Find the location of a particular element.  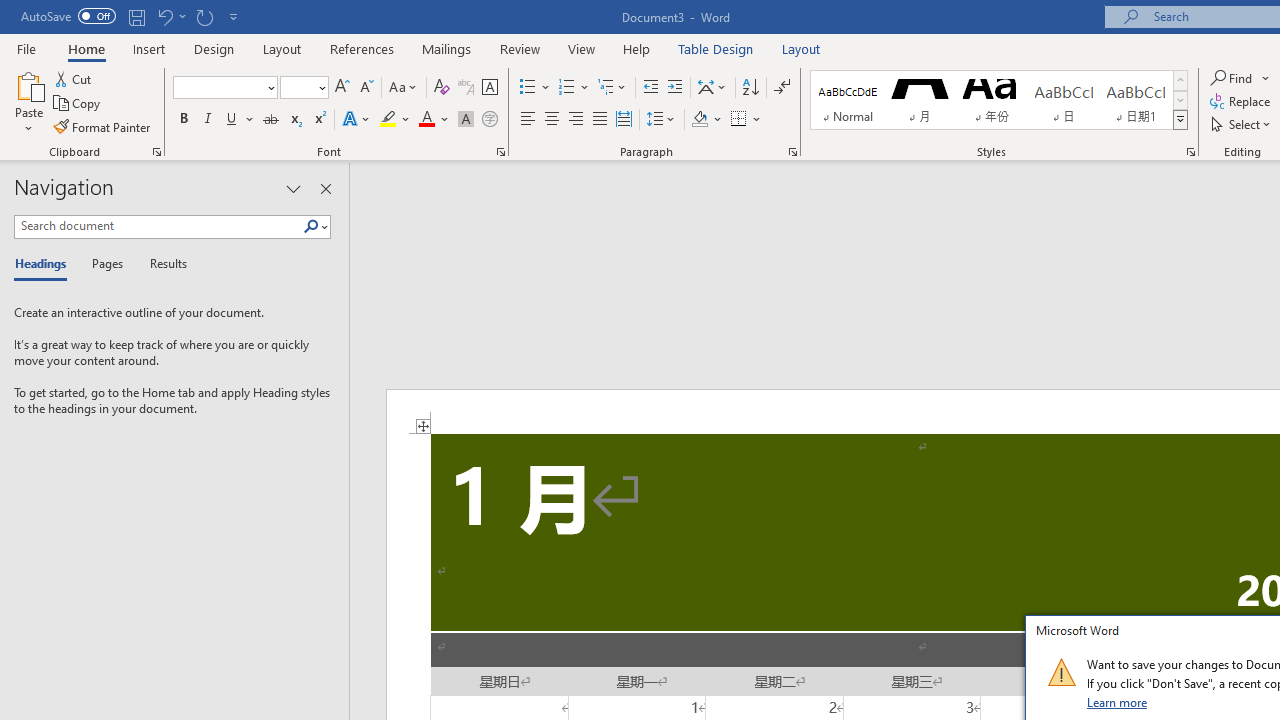

System is located at coordinates (10, 11).